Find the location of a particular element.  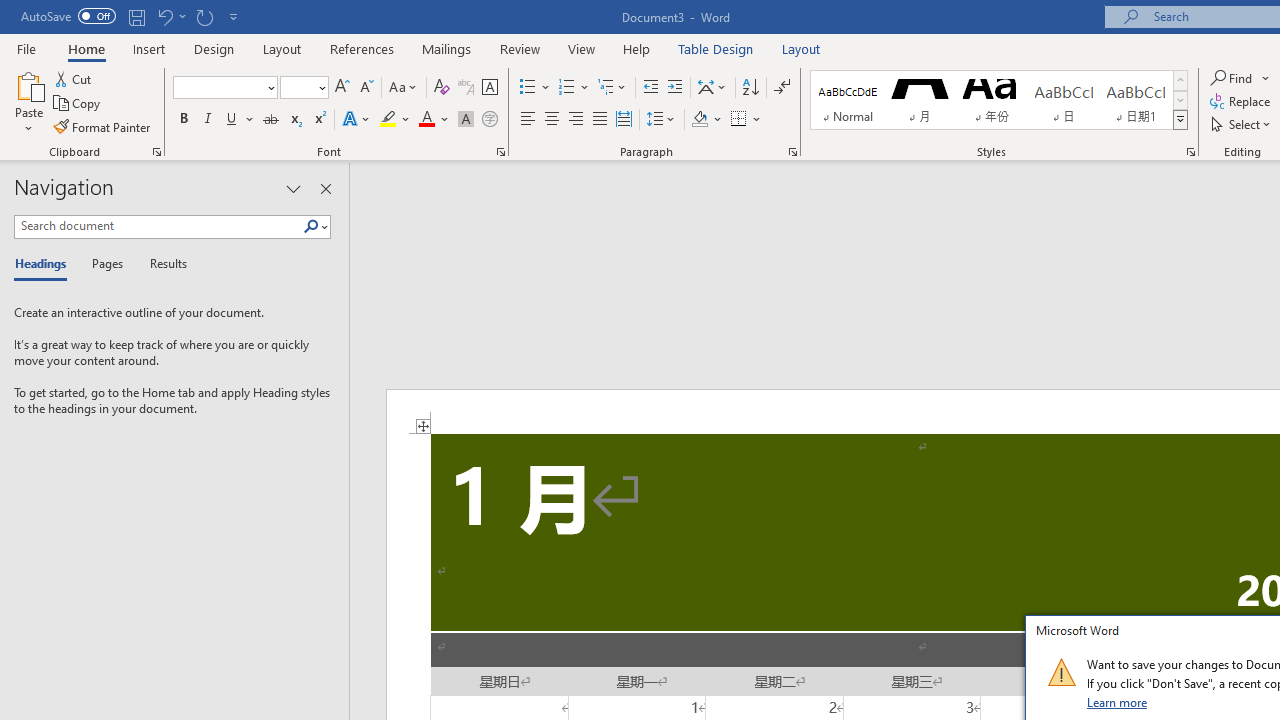

System is located at coordinates (10, 11).